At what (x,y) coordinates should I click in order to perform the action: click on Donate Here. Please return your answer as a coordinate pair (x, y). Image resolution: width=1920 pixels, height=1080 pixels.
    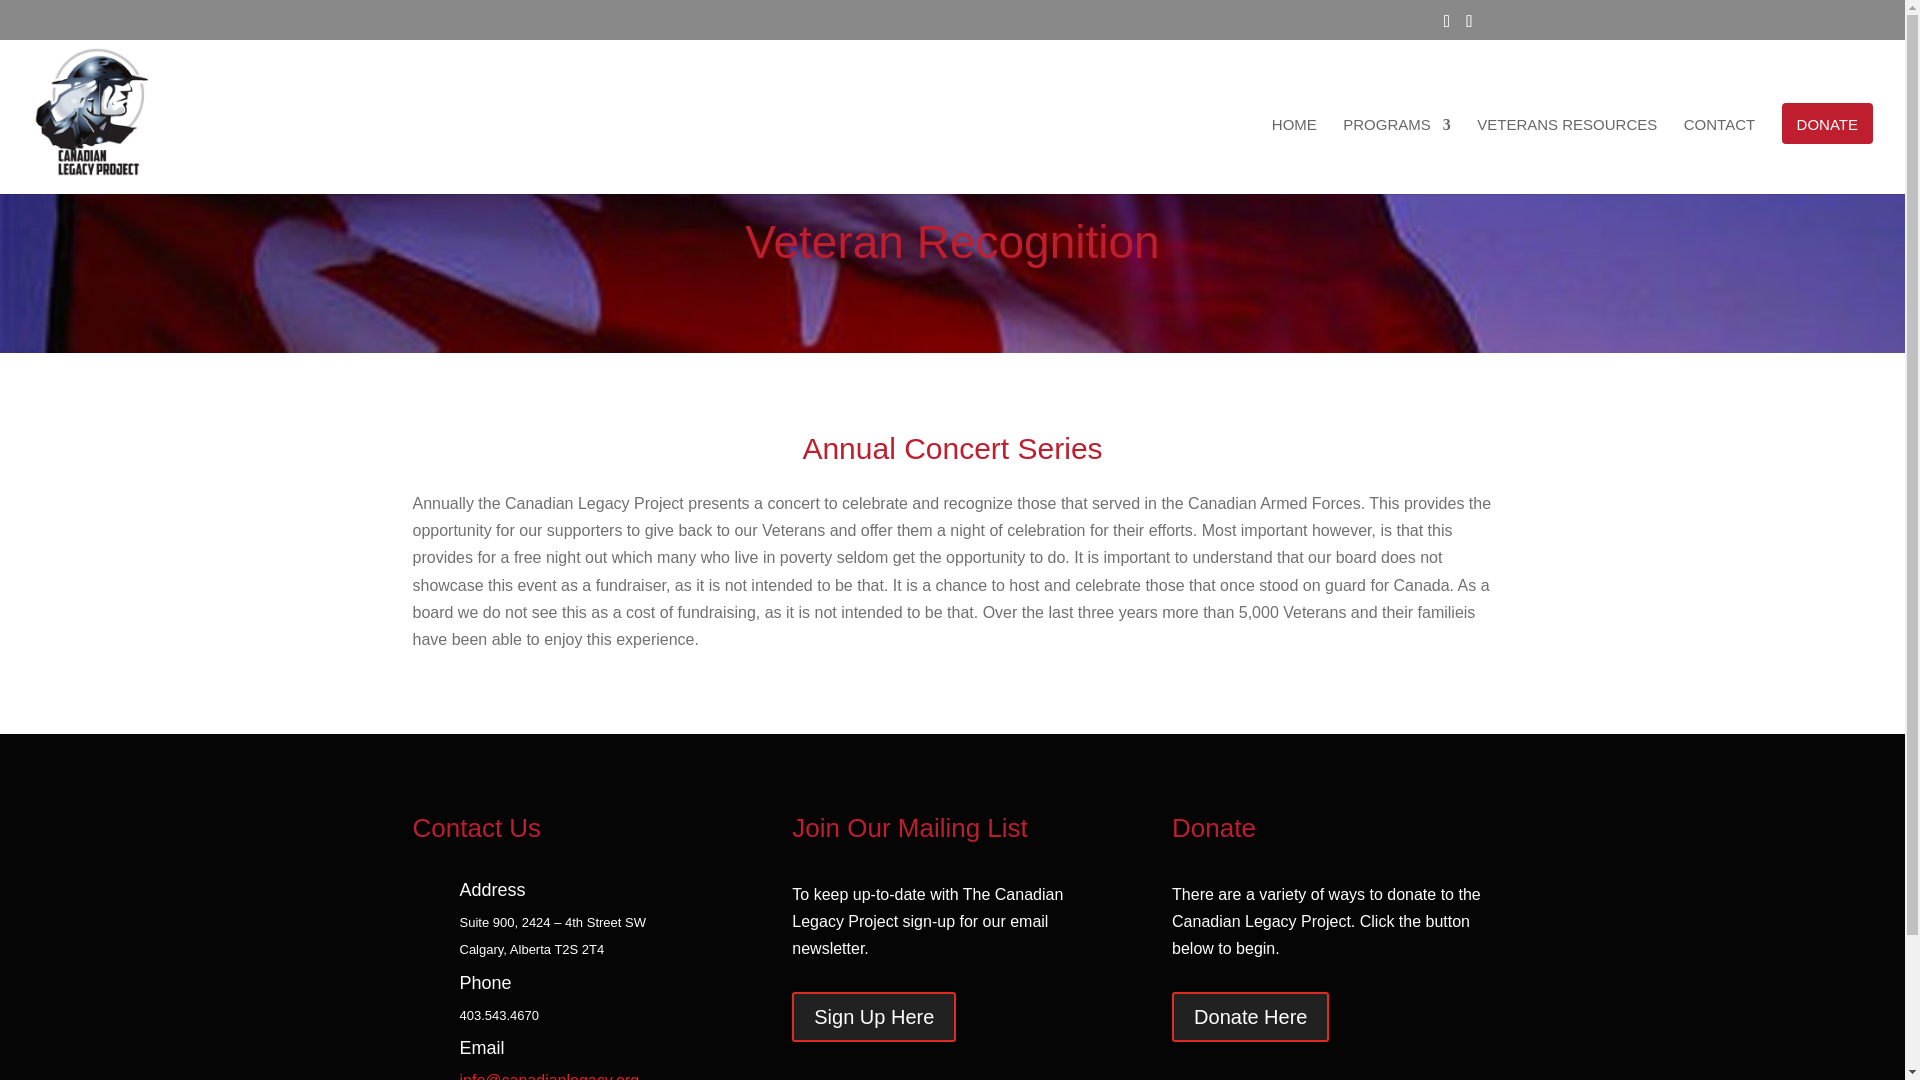
    Looking at the image, I should click on (1250, 1017).